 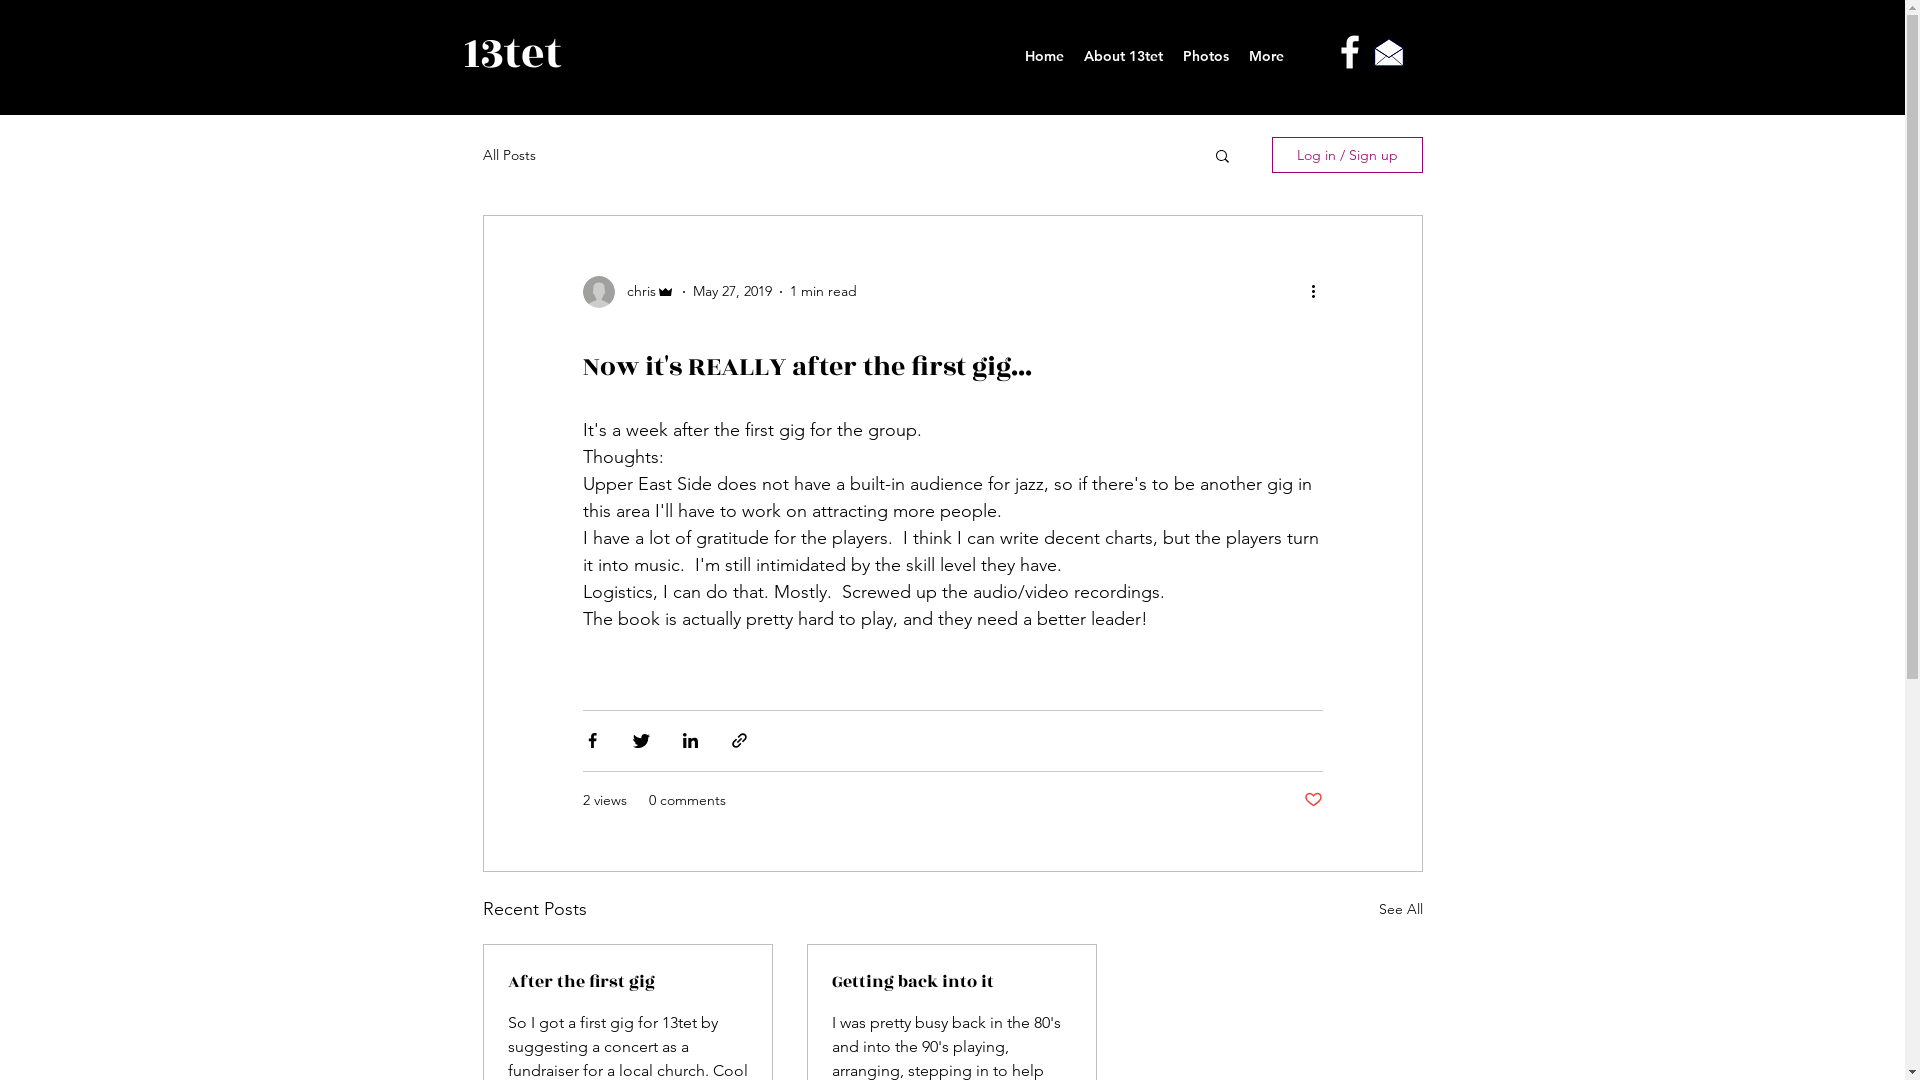 What do you see at coordinates (952, 982) in the screenshot?
I see `Getting back into it` at bounding box center [952, 982].